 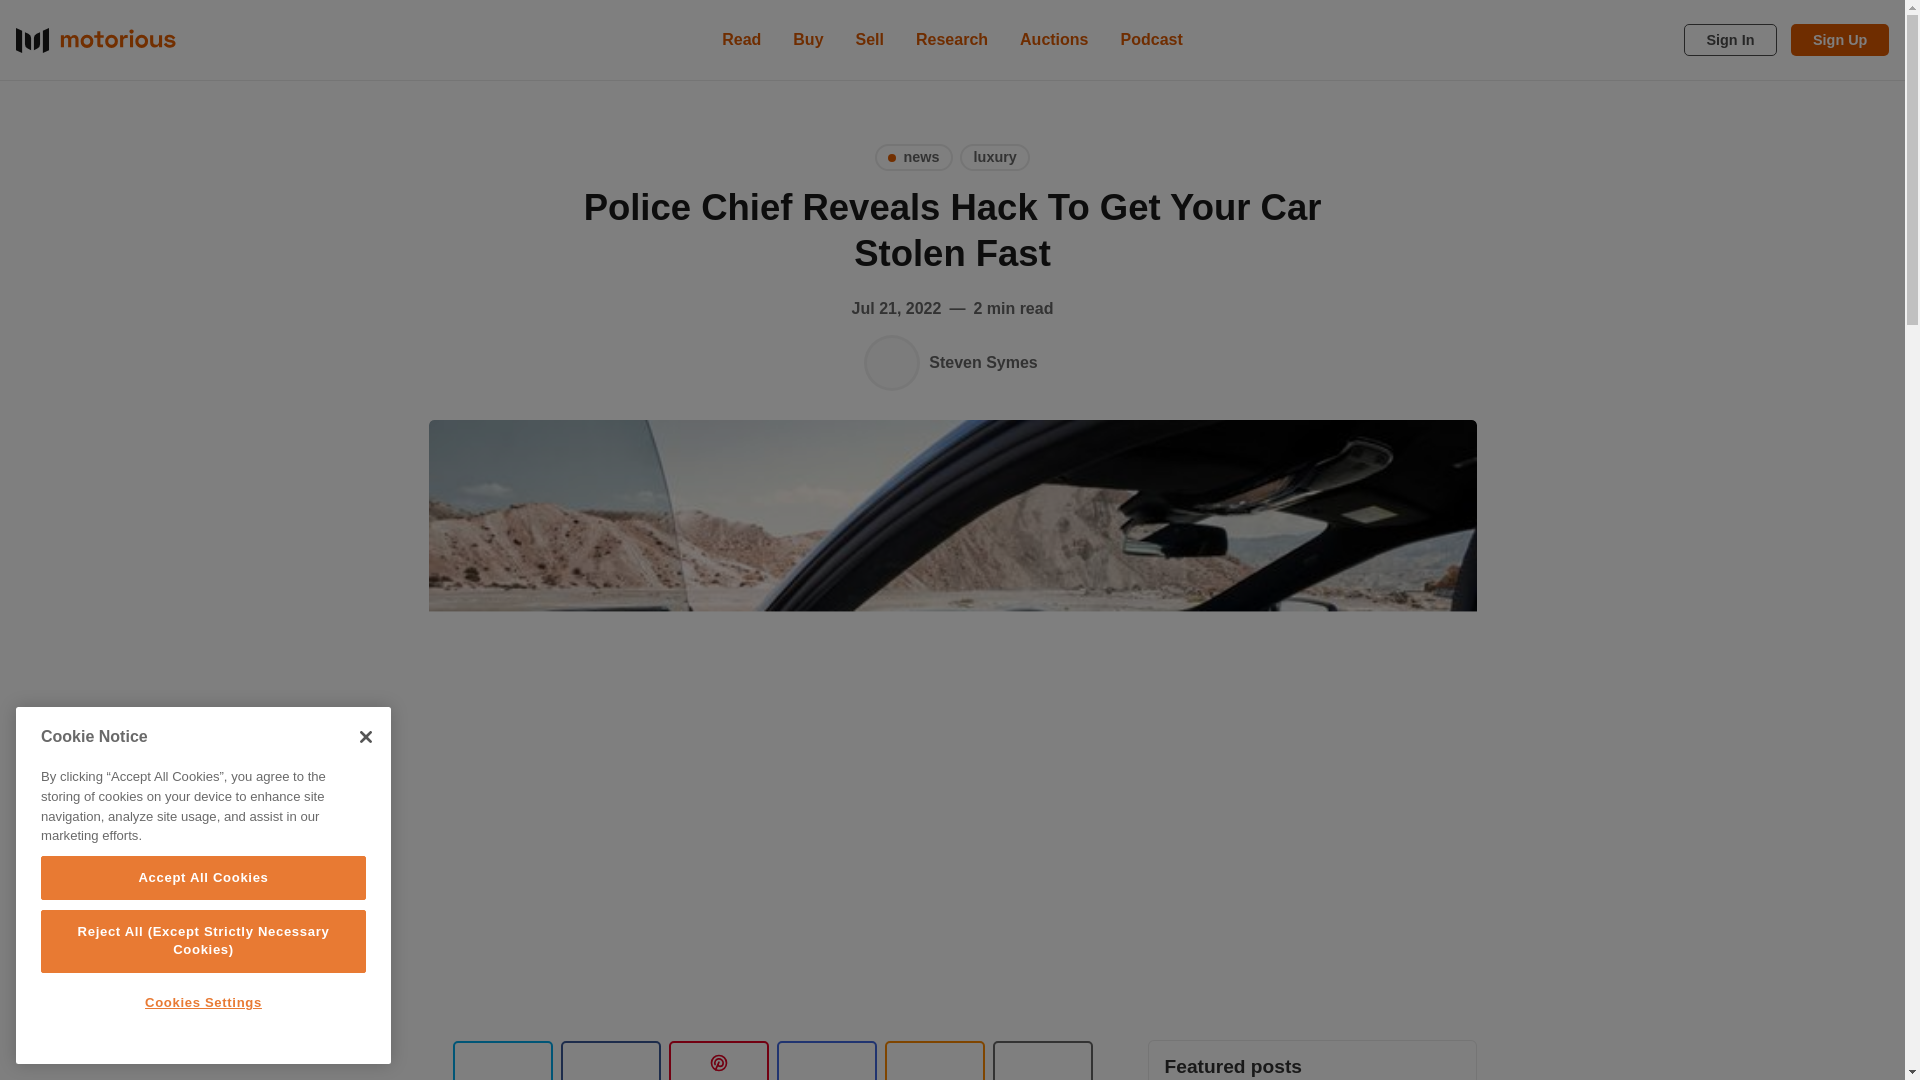 I want to click on Sign Up, so click(x=1840, y=40).